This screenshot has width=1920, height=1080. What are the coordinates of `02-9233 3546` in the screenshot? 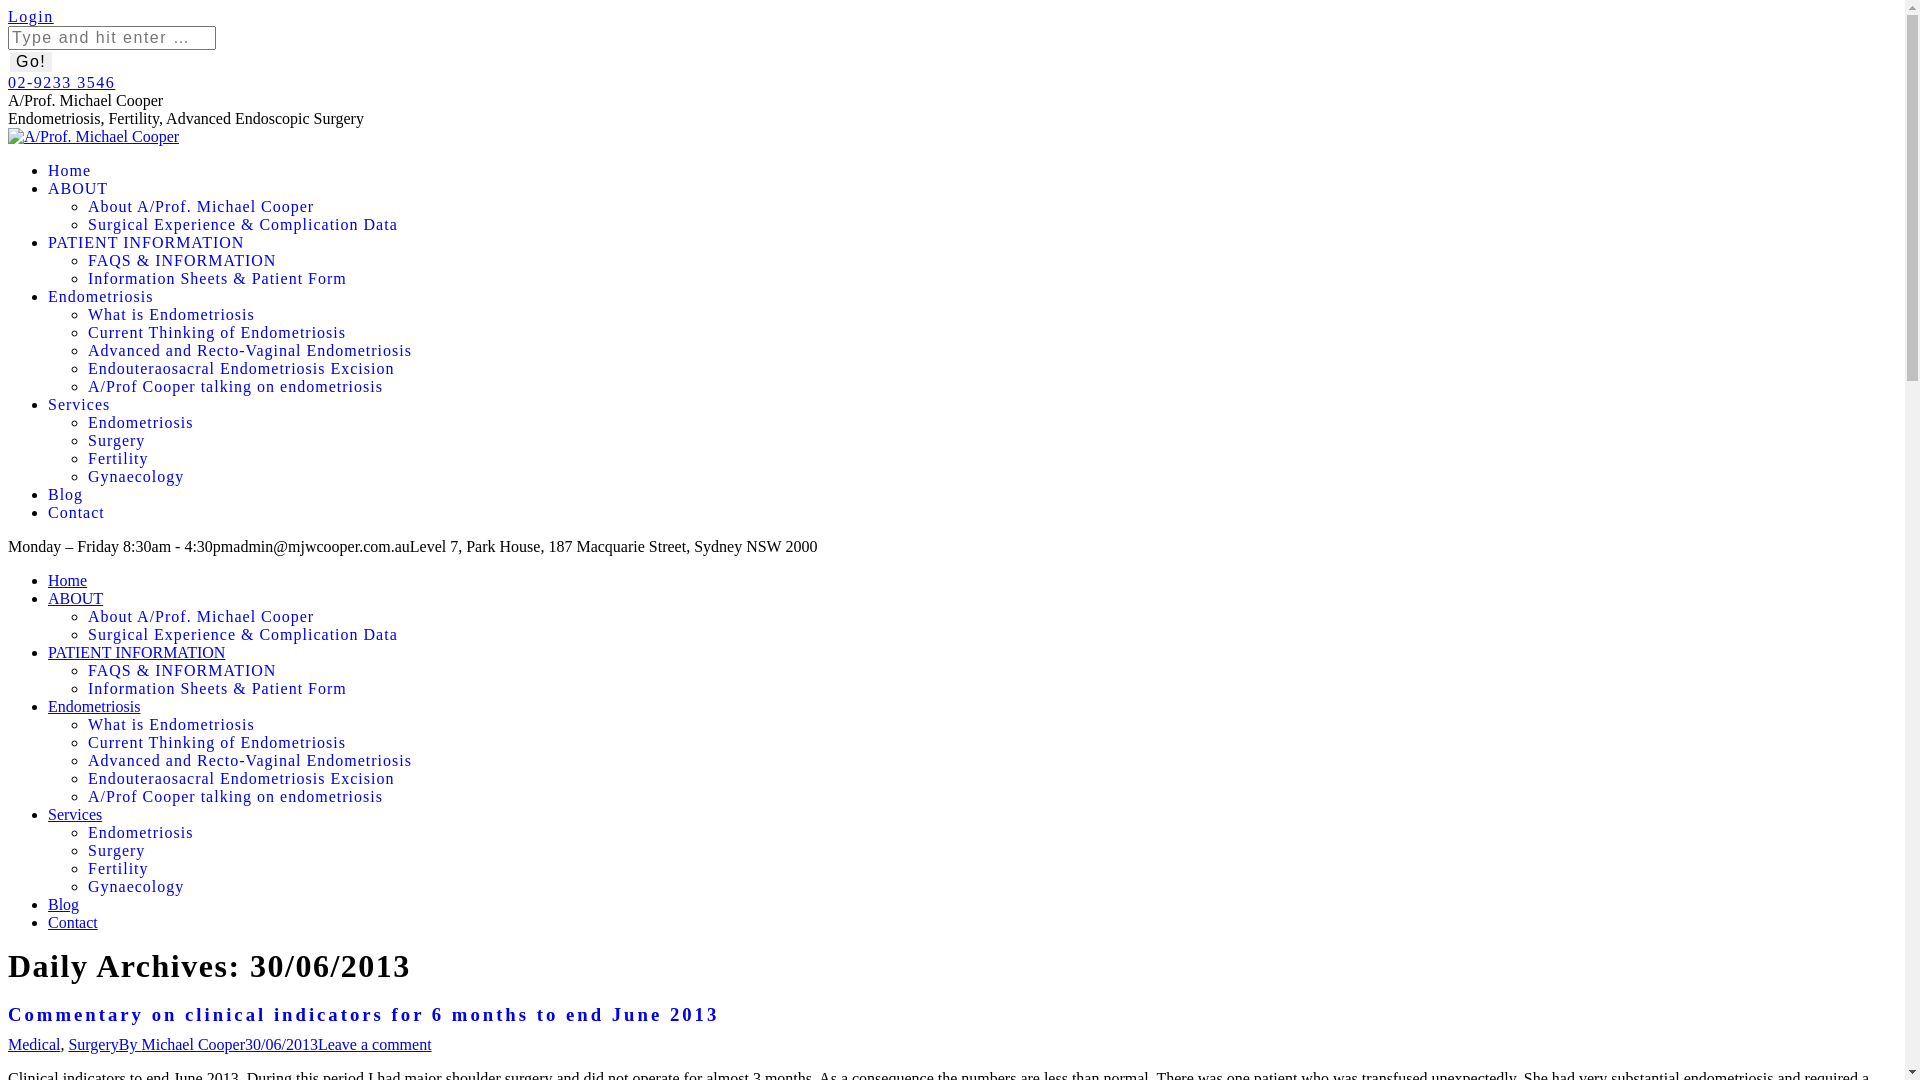 It's located at (62, 82).